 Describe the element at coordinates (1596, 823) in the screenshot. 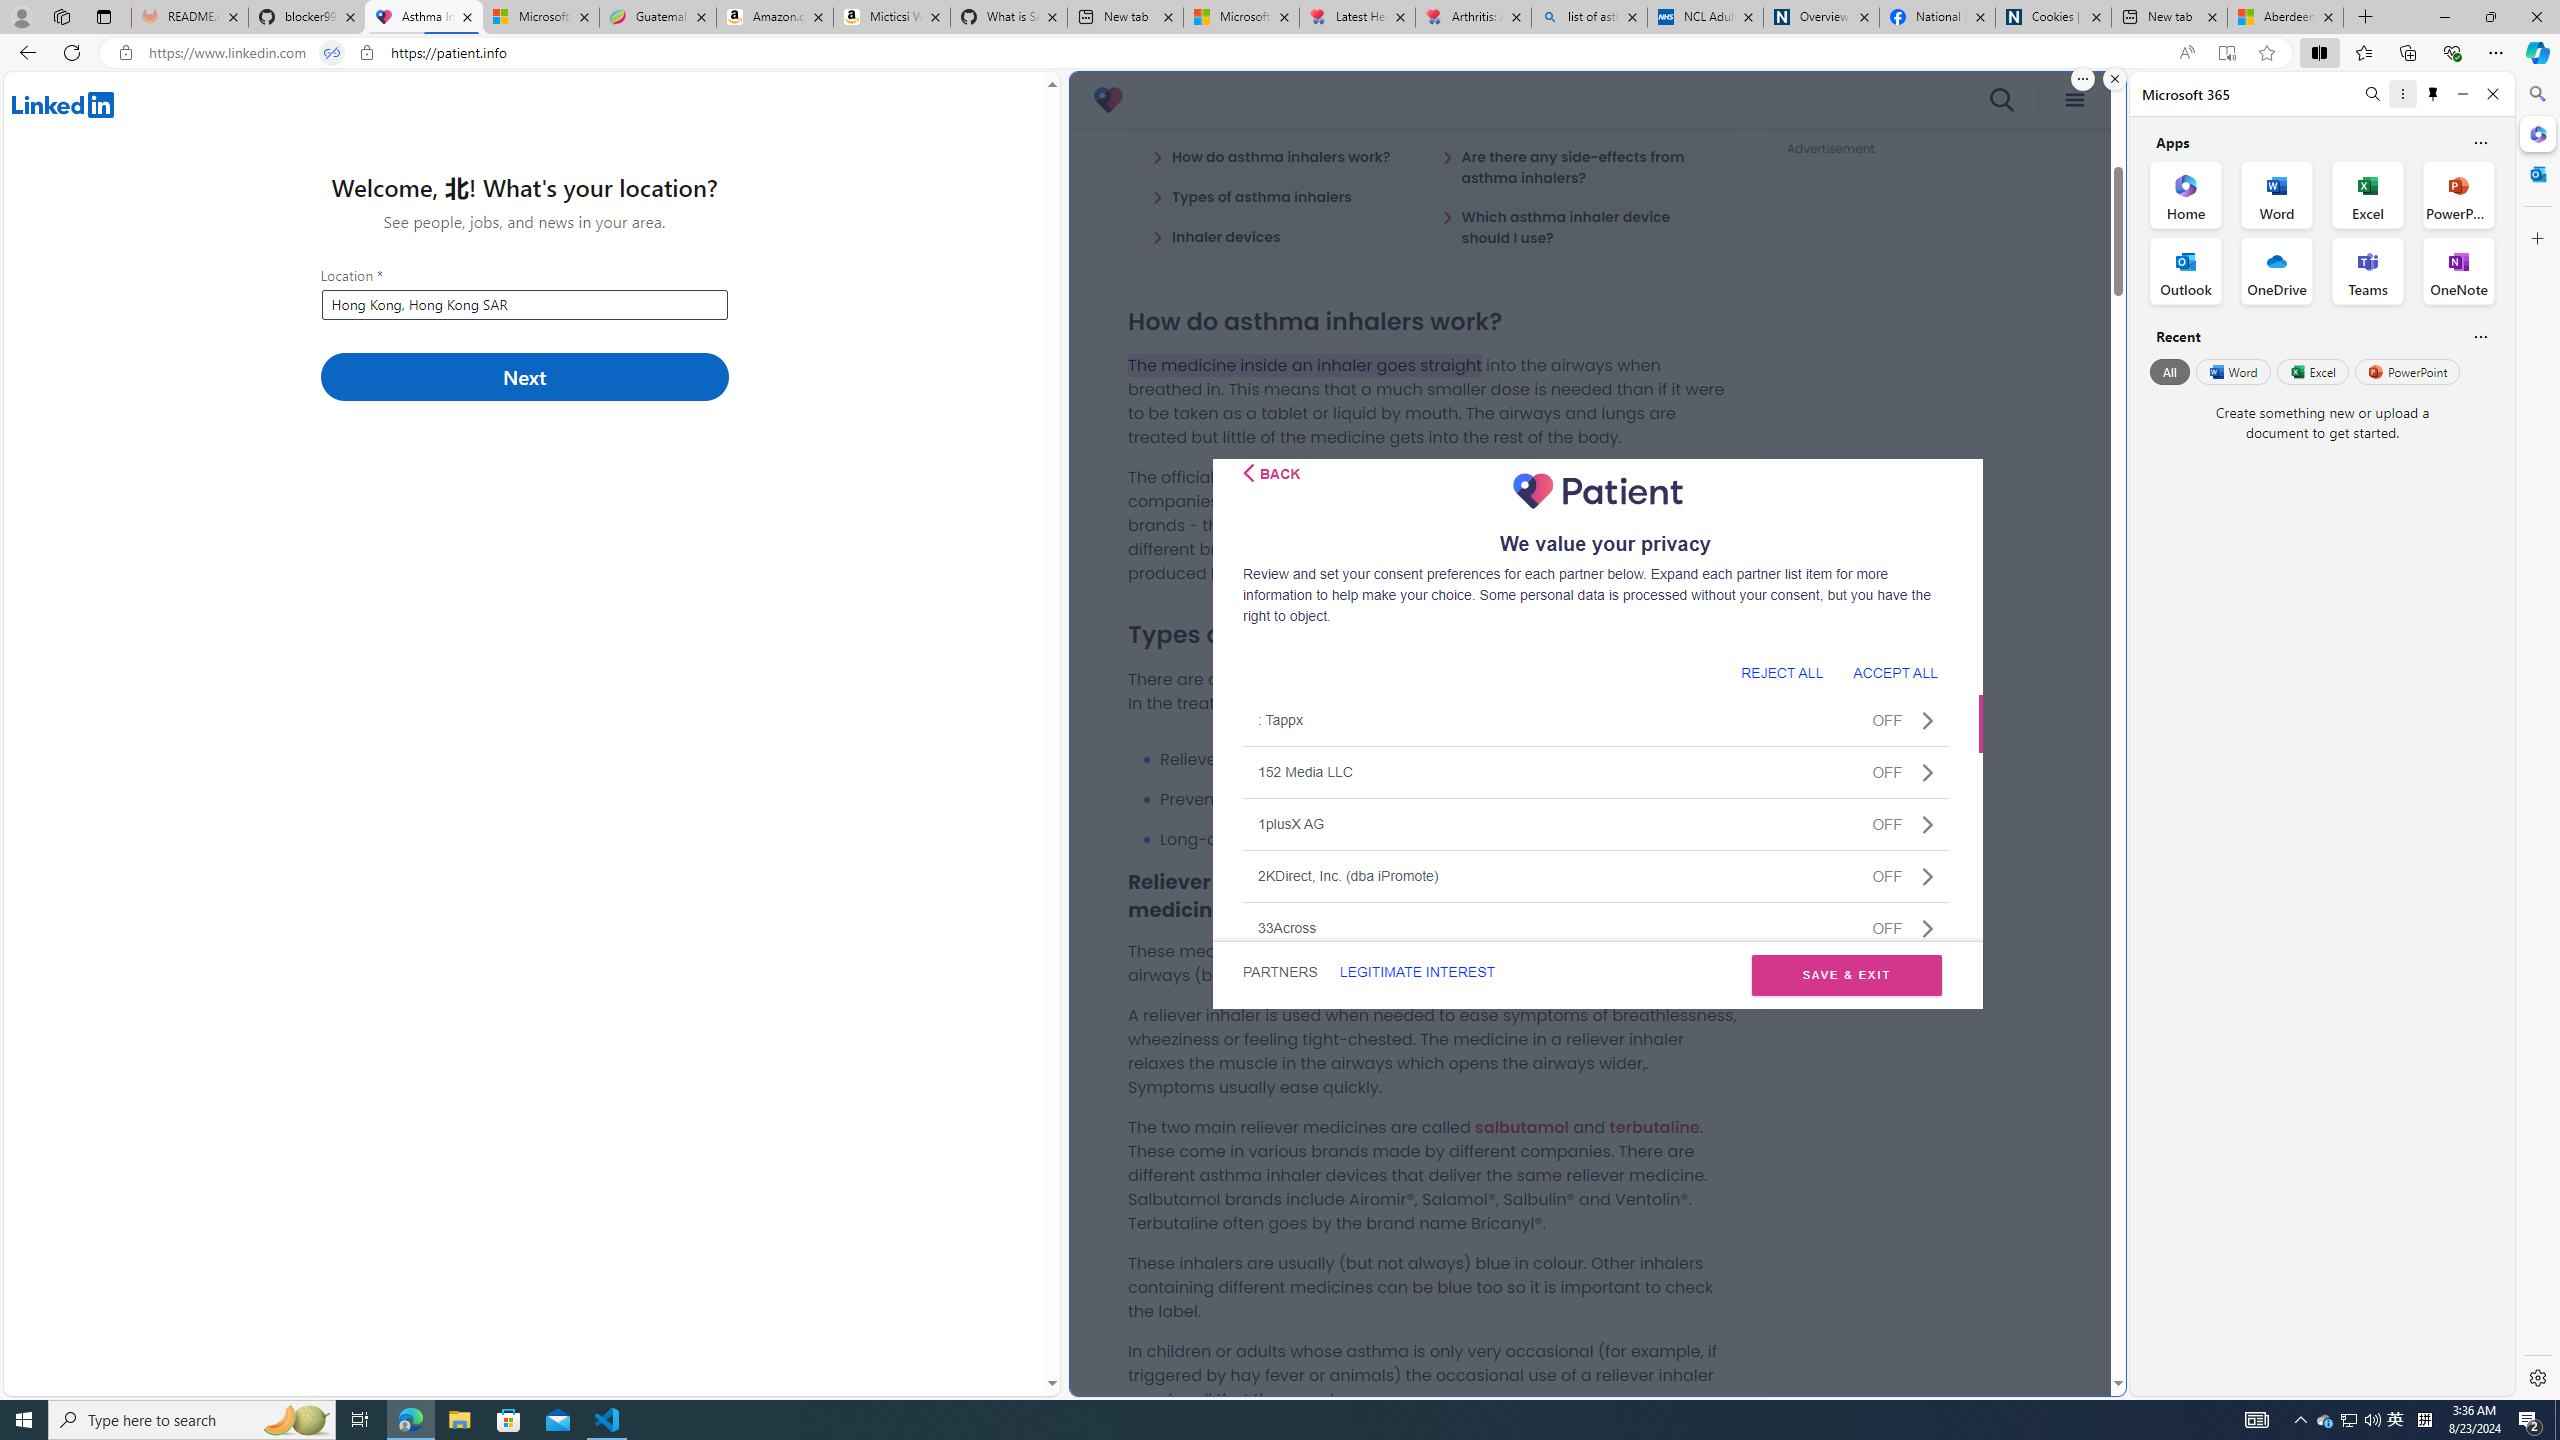

I see `1plusX AGOFF` at that location.